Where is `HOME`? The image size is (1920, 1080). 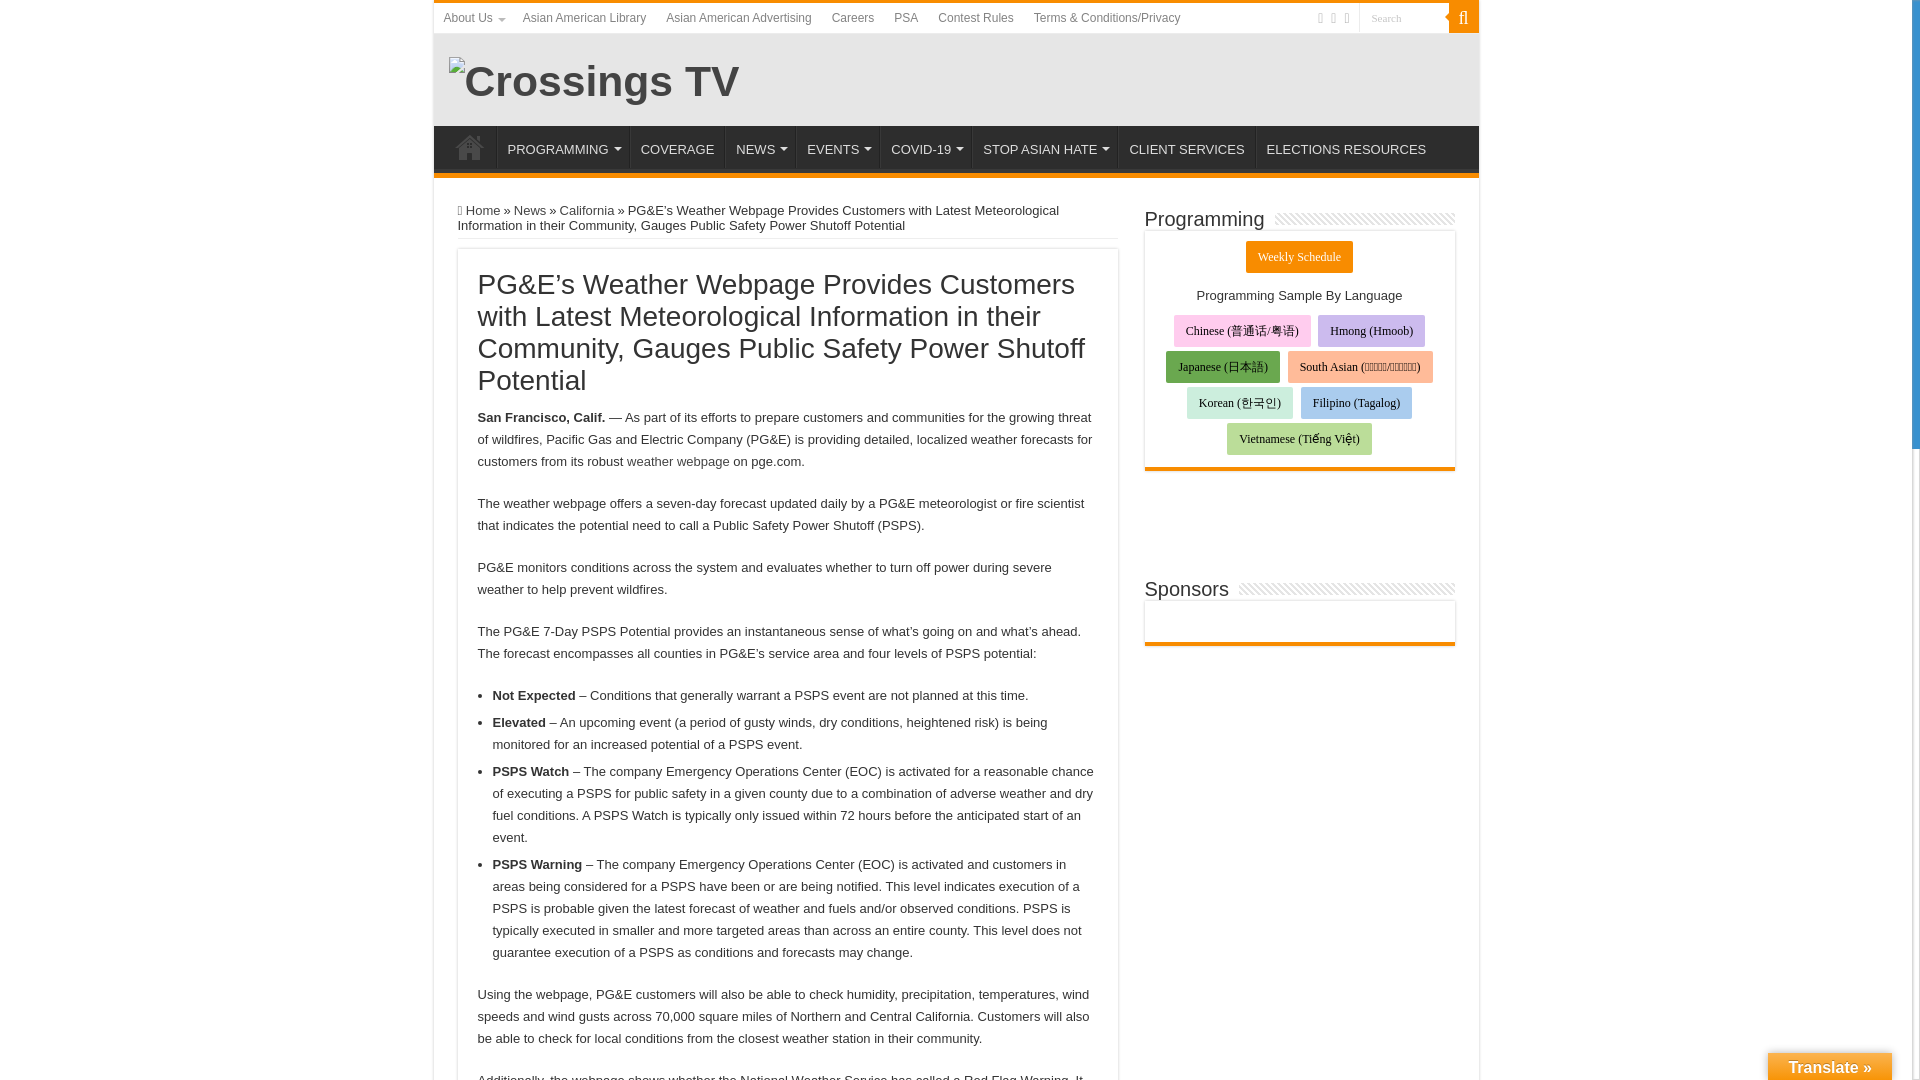
HOME is located at coordinates (469, 147).